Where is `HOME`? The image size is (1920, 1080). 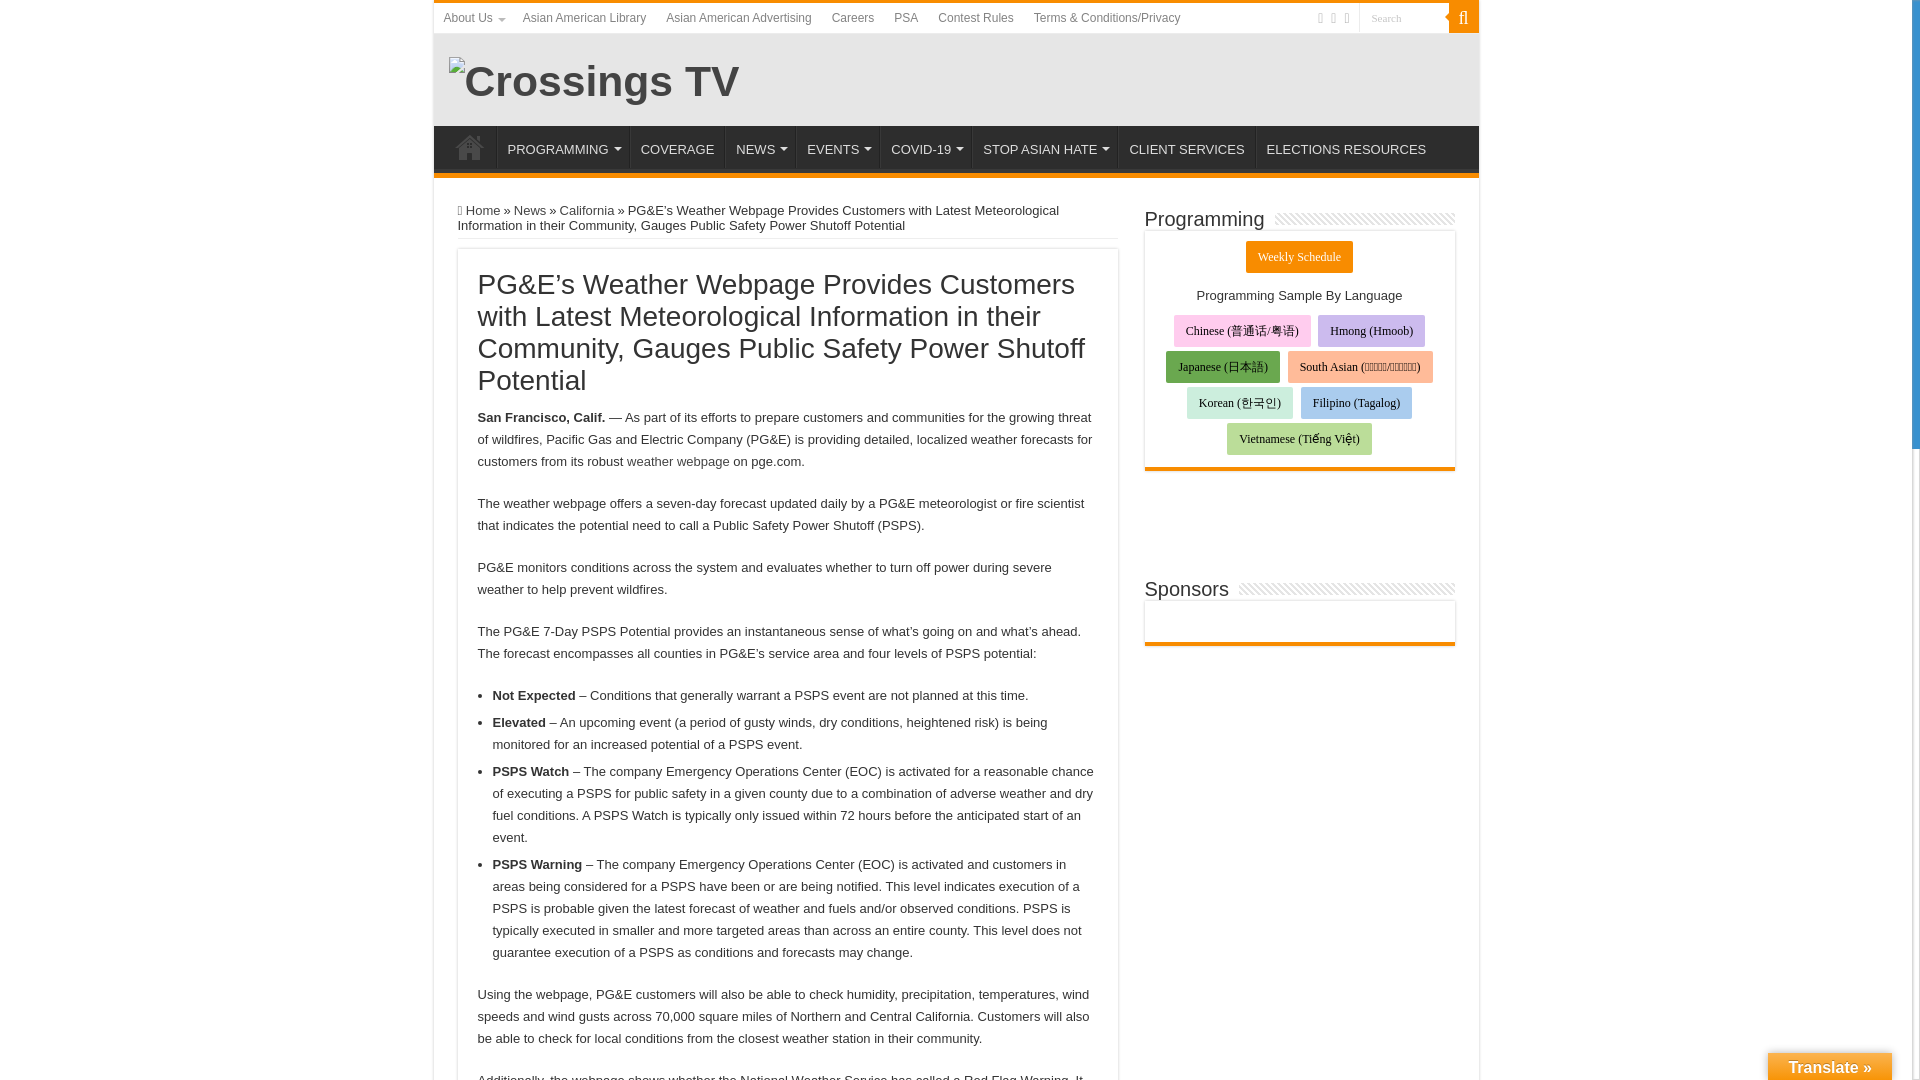
HOME is located at coordinates (469, 147).